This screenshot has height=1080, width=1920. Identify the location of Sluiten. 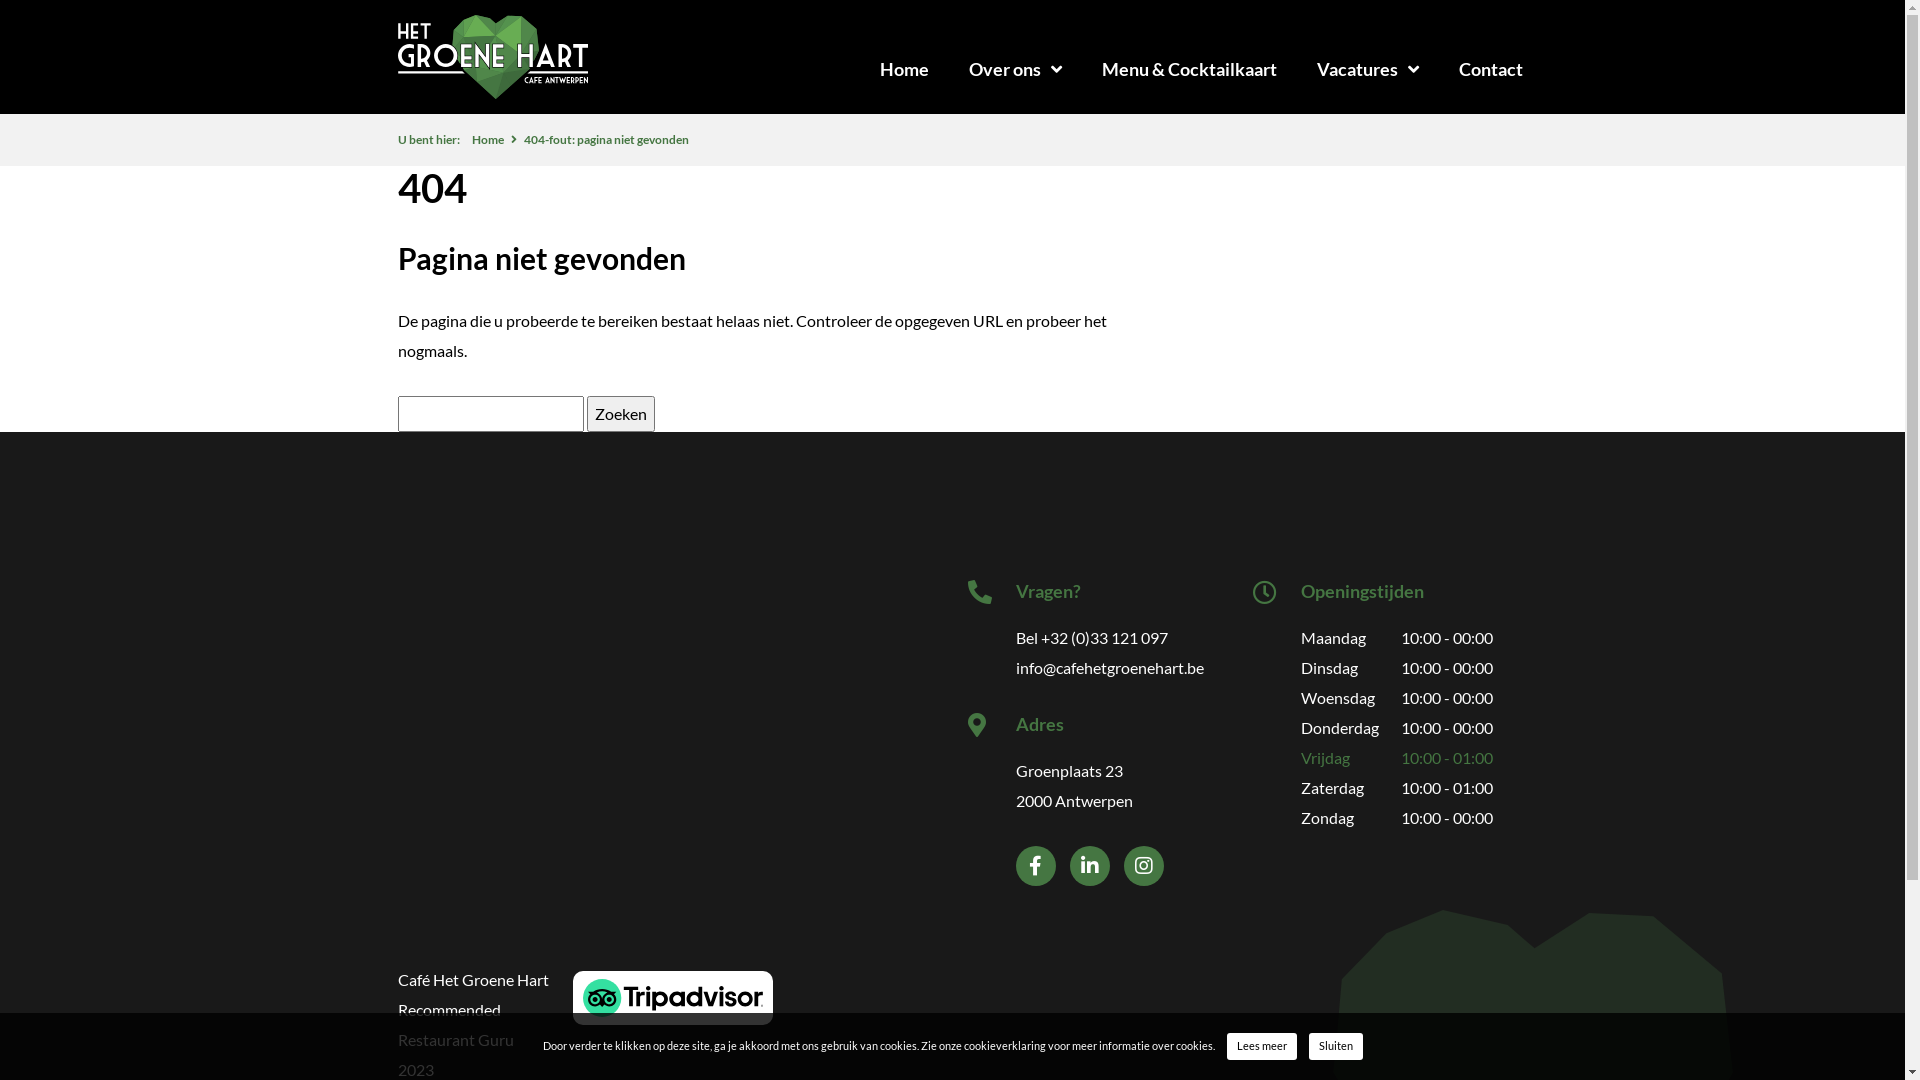
(1335, 1046).